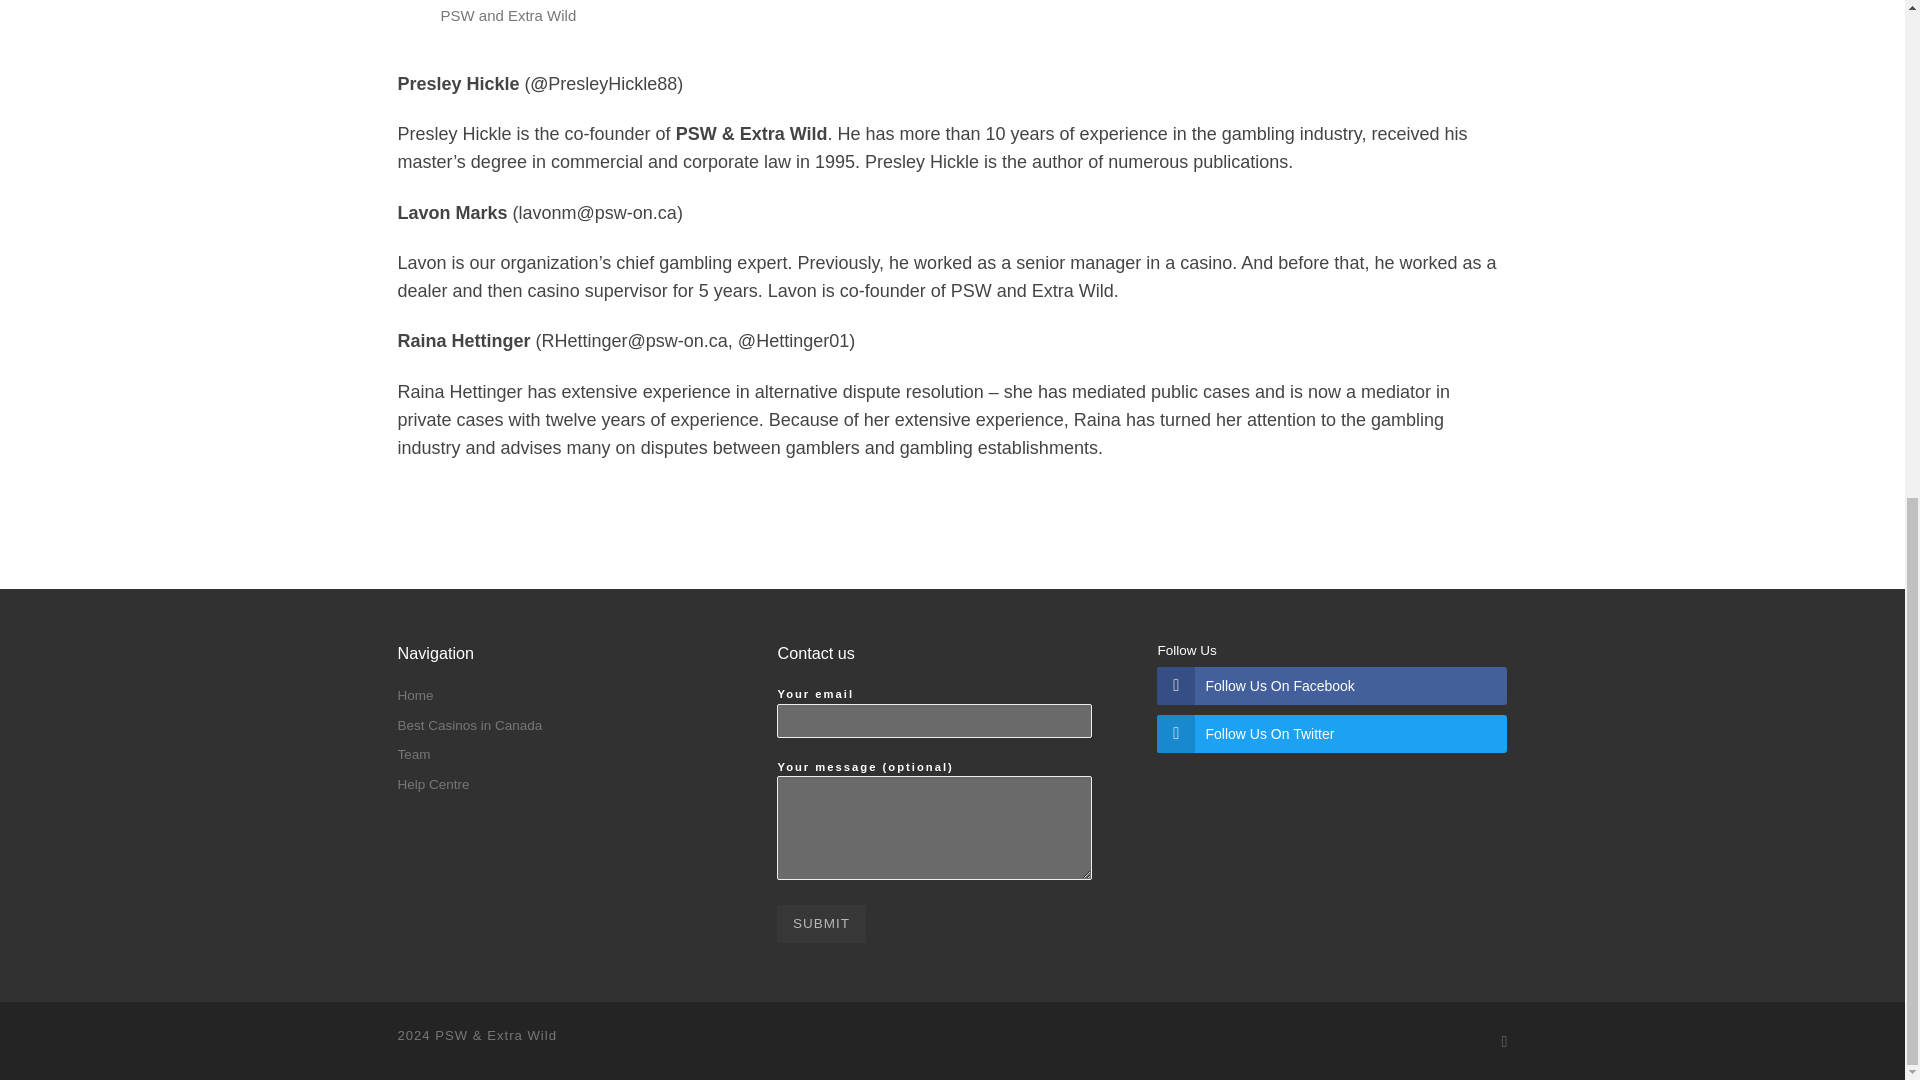 This screenshot has height=1080, width=1920. I want to click on Home, so click(415, 696).